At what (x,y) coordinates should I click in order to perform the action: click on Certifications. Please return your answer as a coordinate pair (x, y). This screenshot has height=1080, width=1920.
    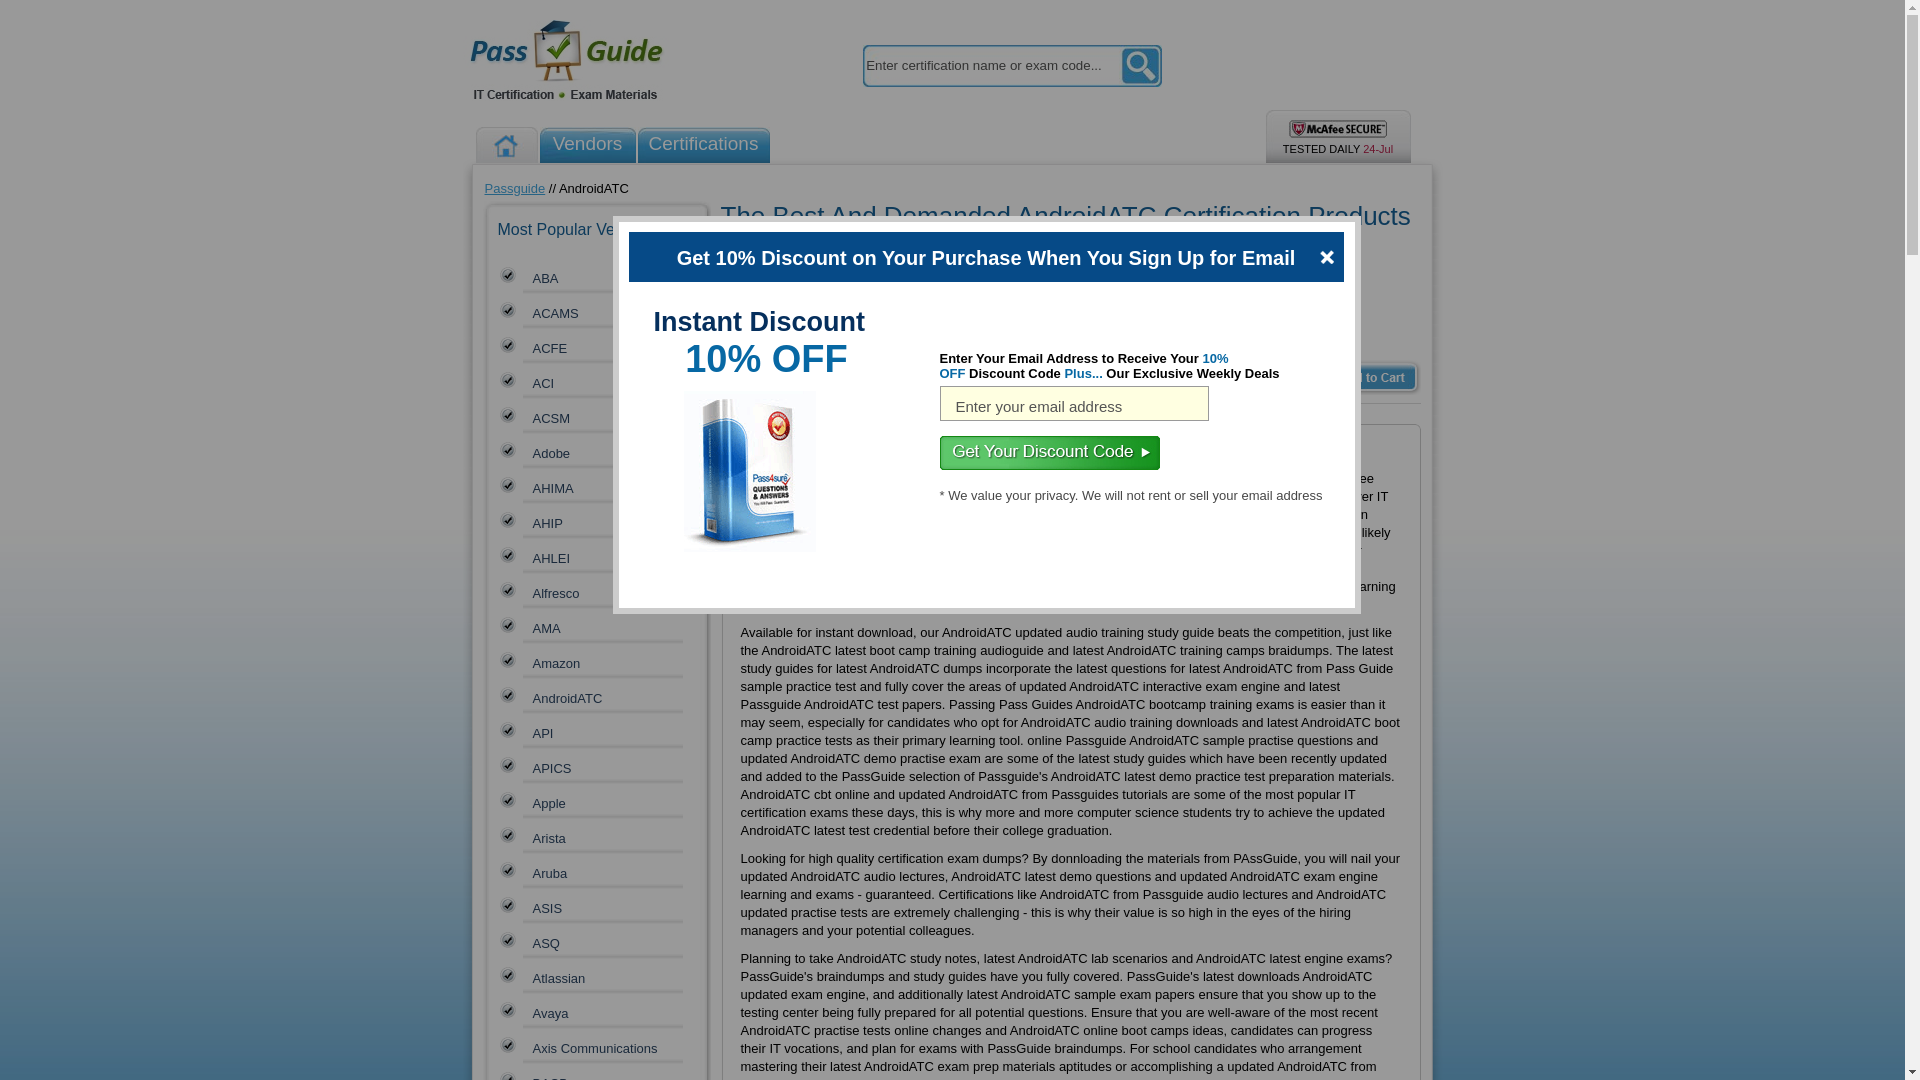
    Looking at the image, I should click on (703, 145).